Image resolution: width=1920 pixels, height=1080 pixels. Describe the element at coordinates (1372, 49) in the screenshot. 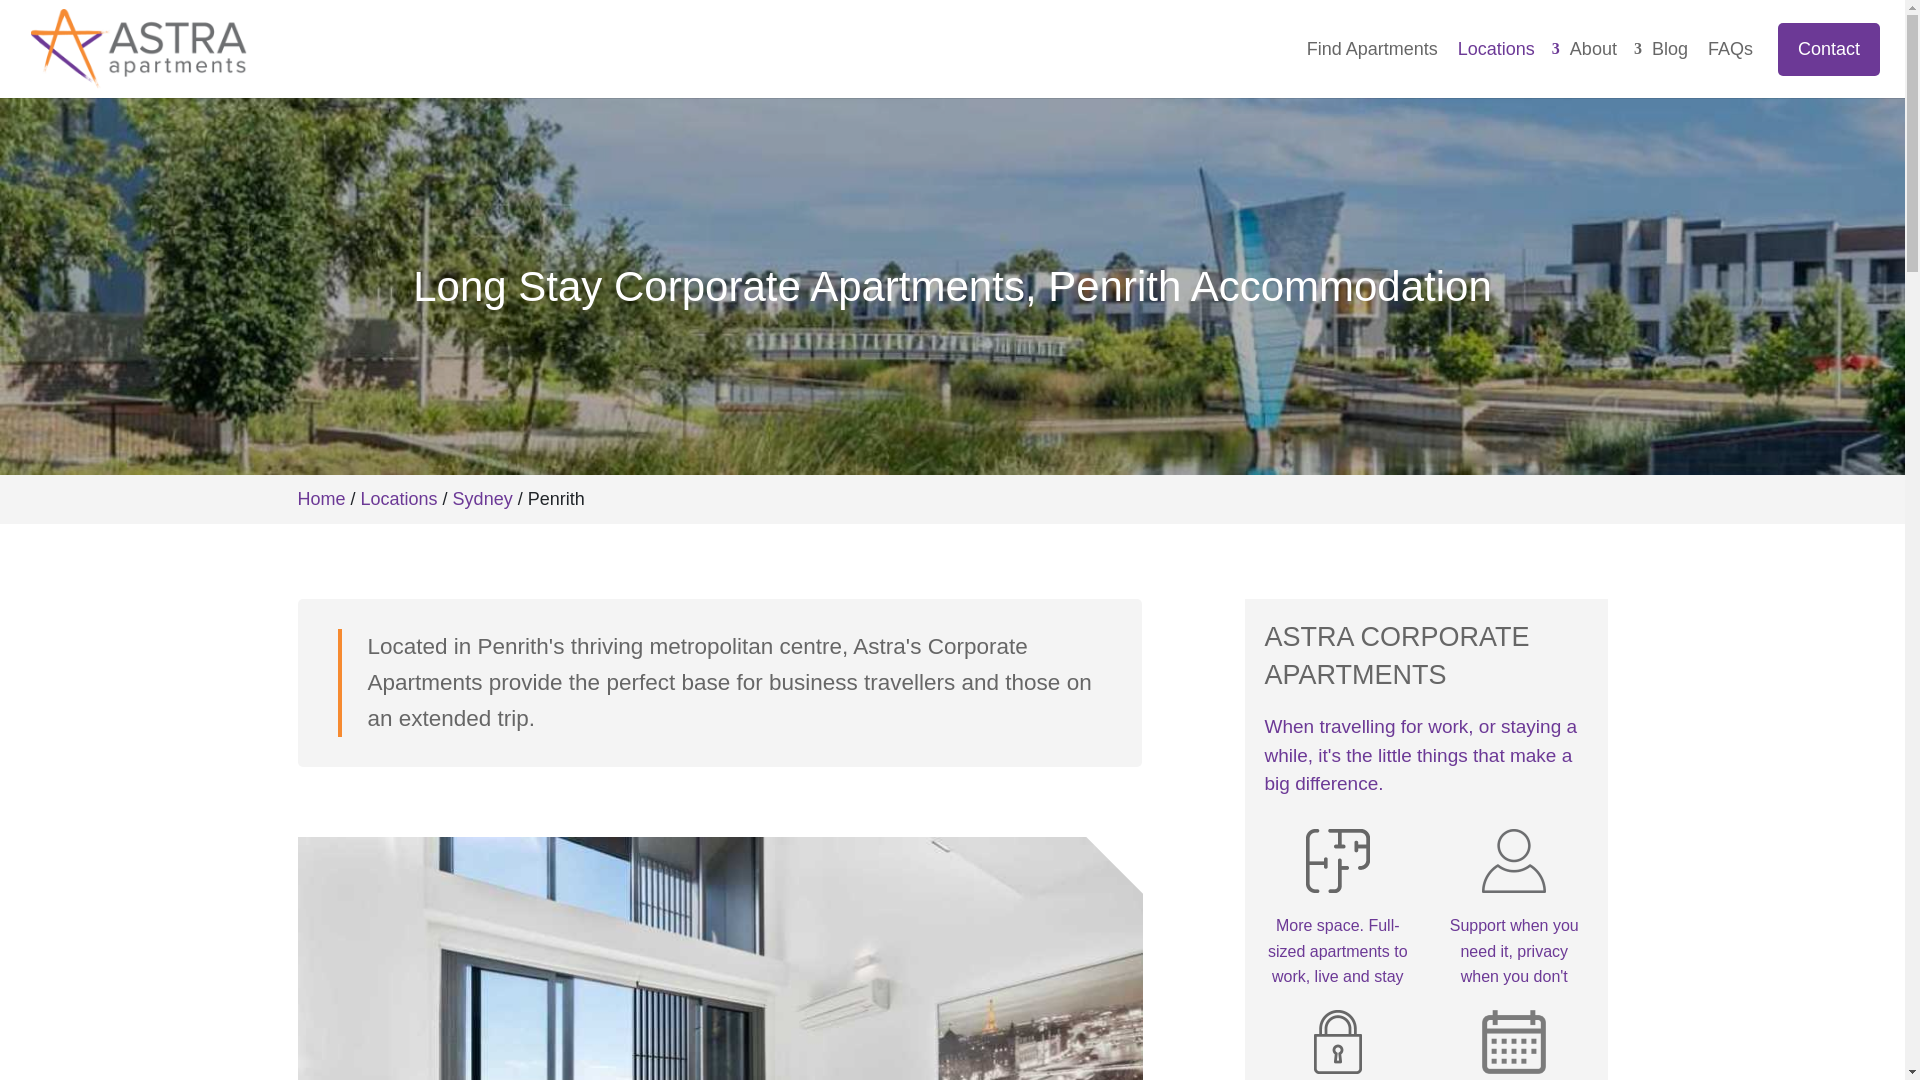

I see `Find Apartments` at that location.